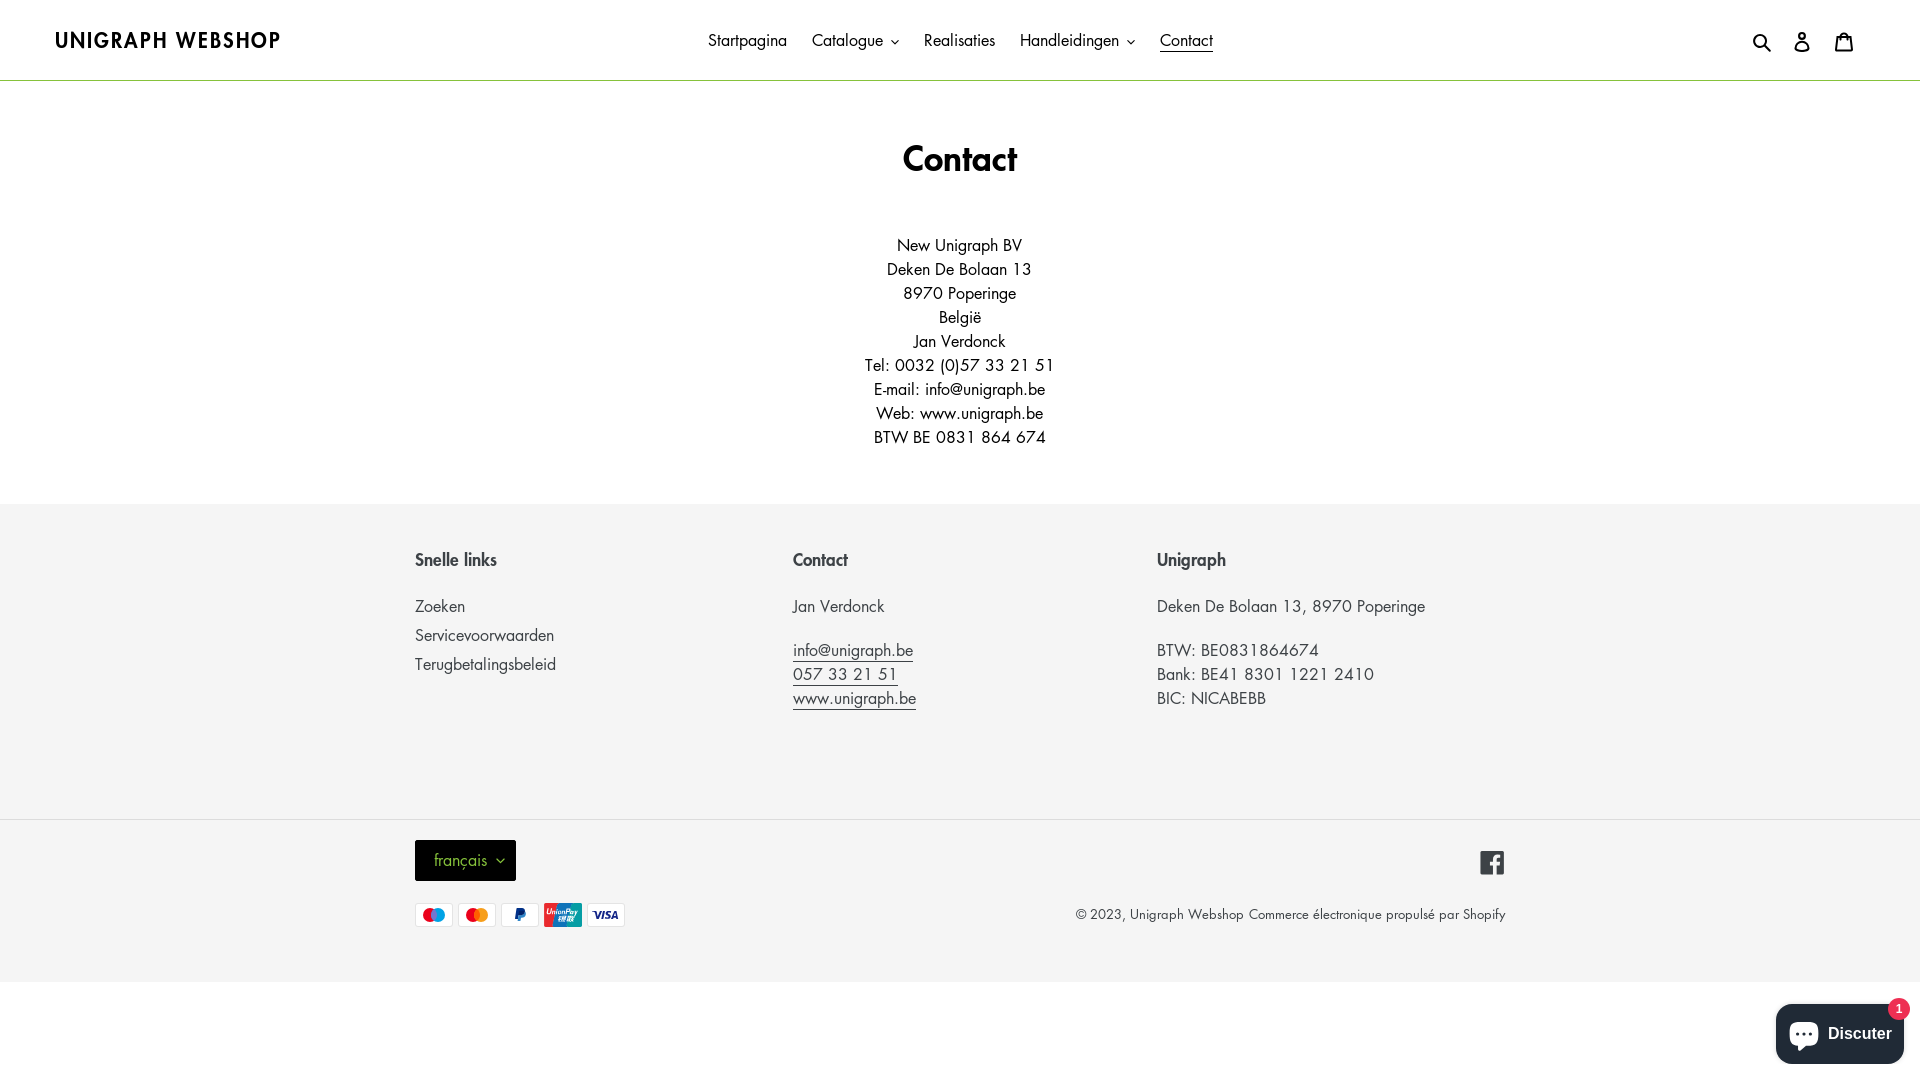  I want to click on info@unigraph.be, so click(853, 650).